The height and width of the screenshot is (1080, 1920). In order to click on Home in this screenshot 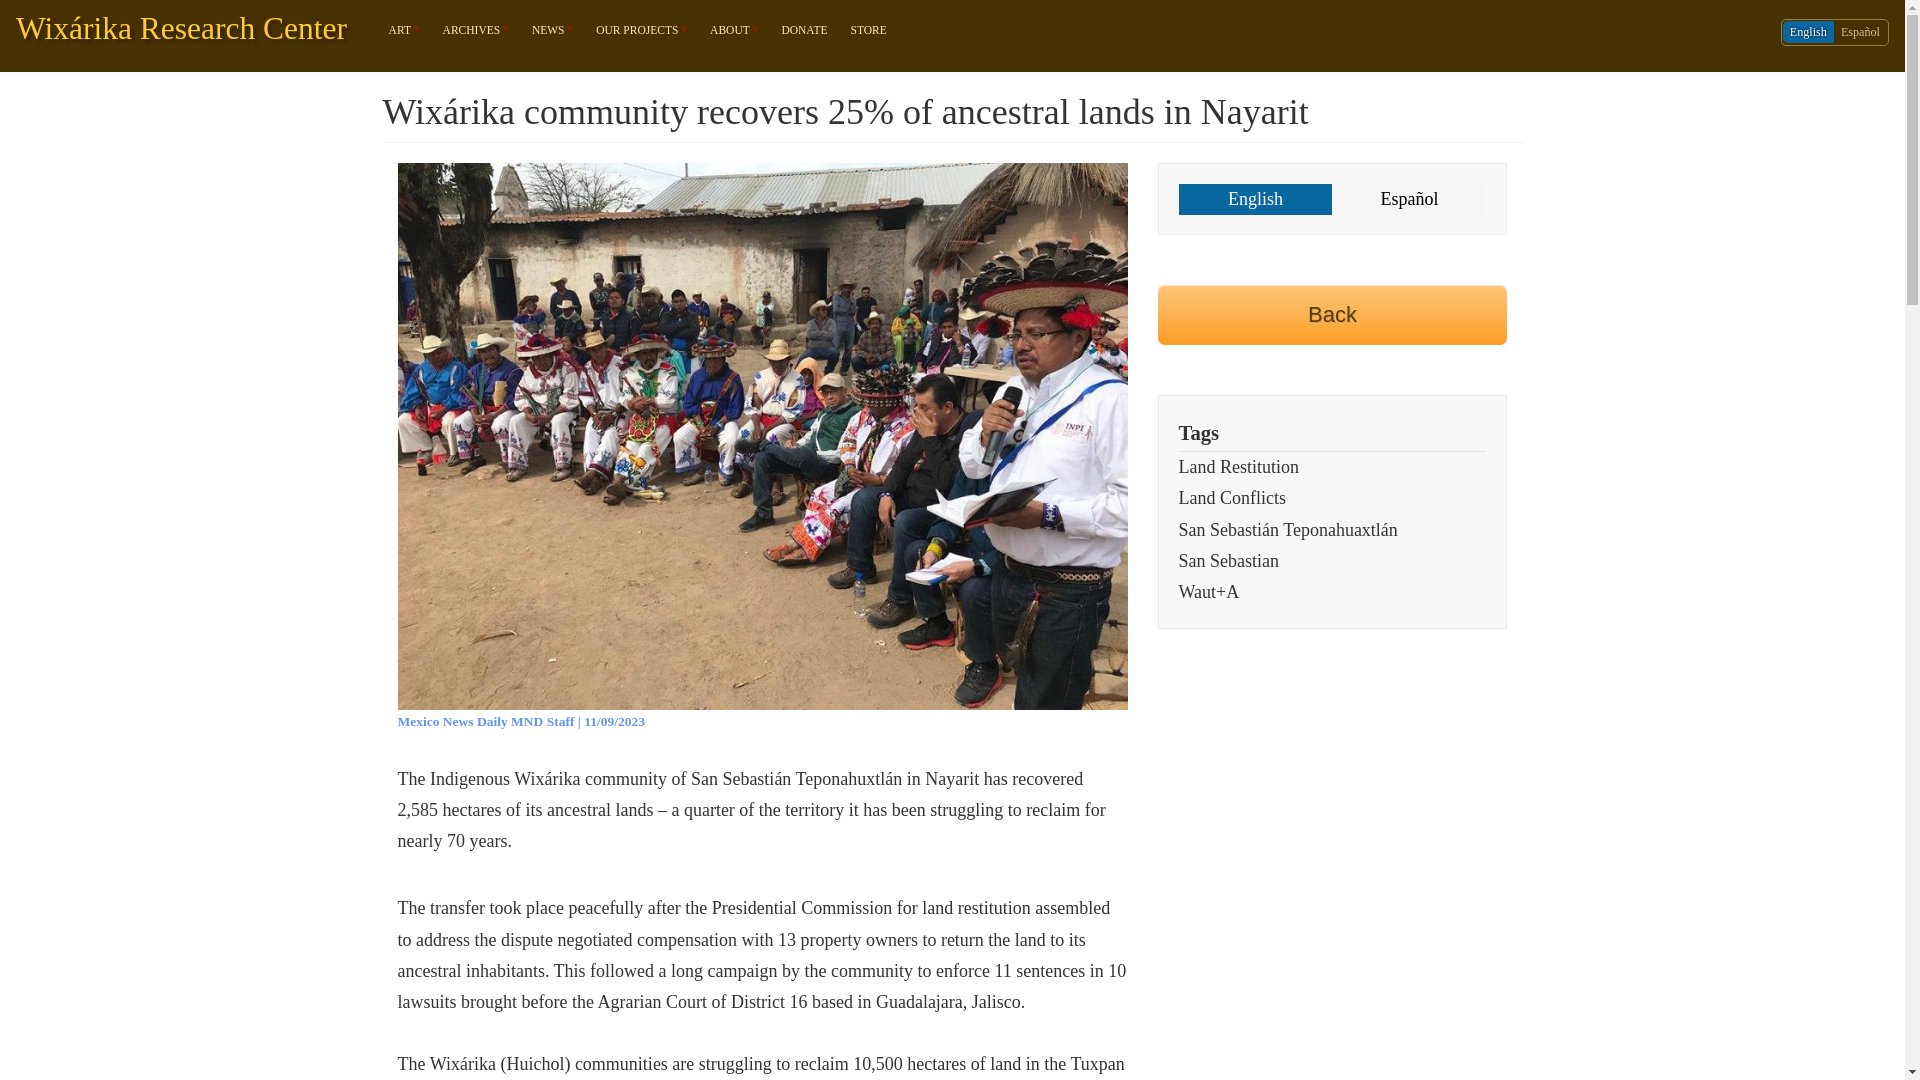, I will do `click(188, 29)`.